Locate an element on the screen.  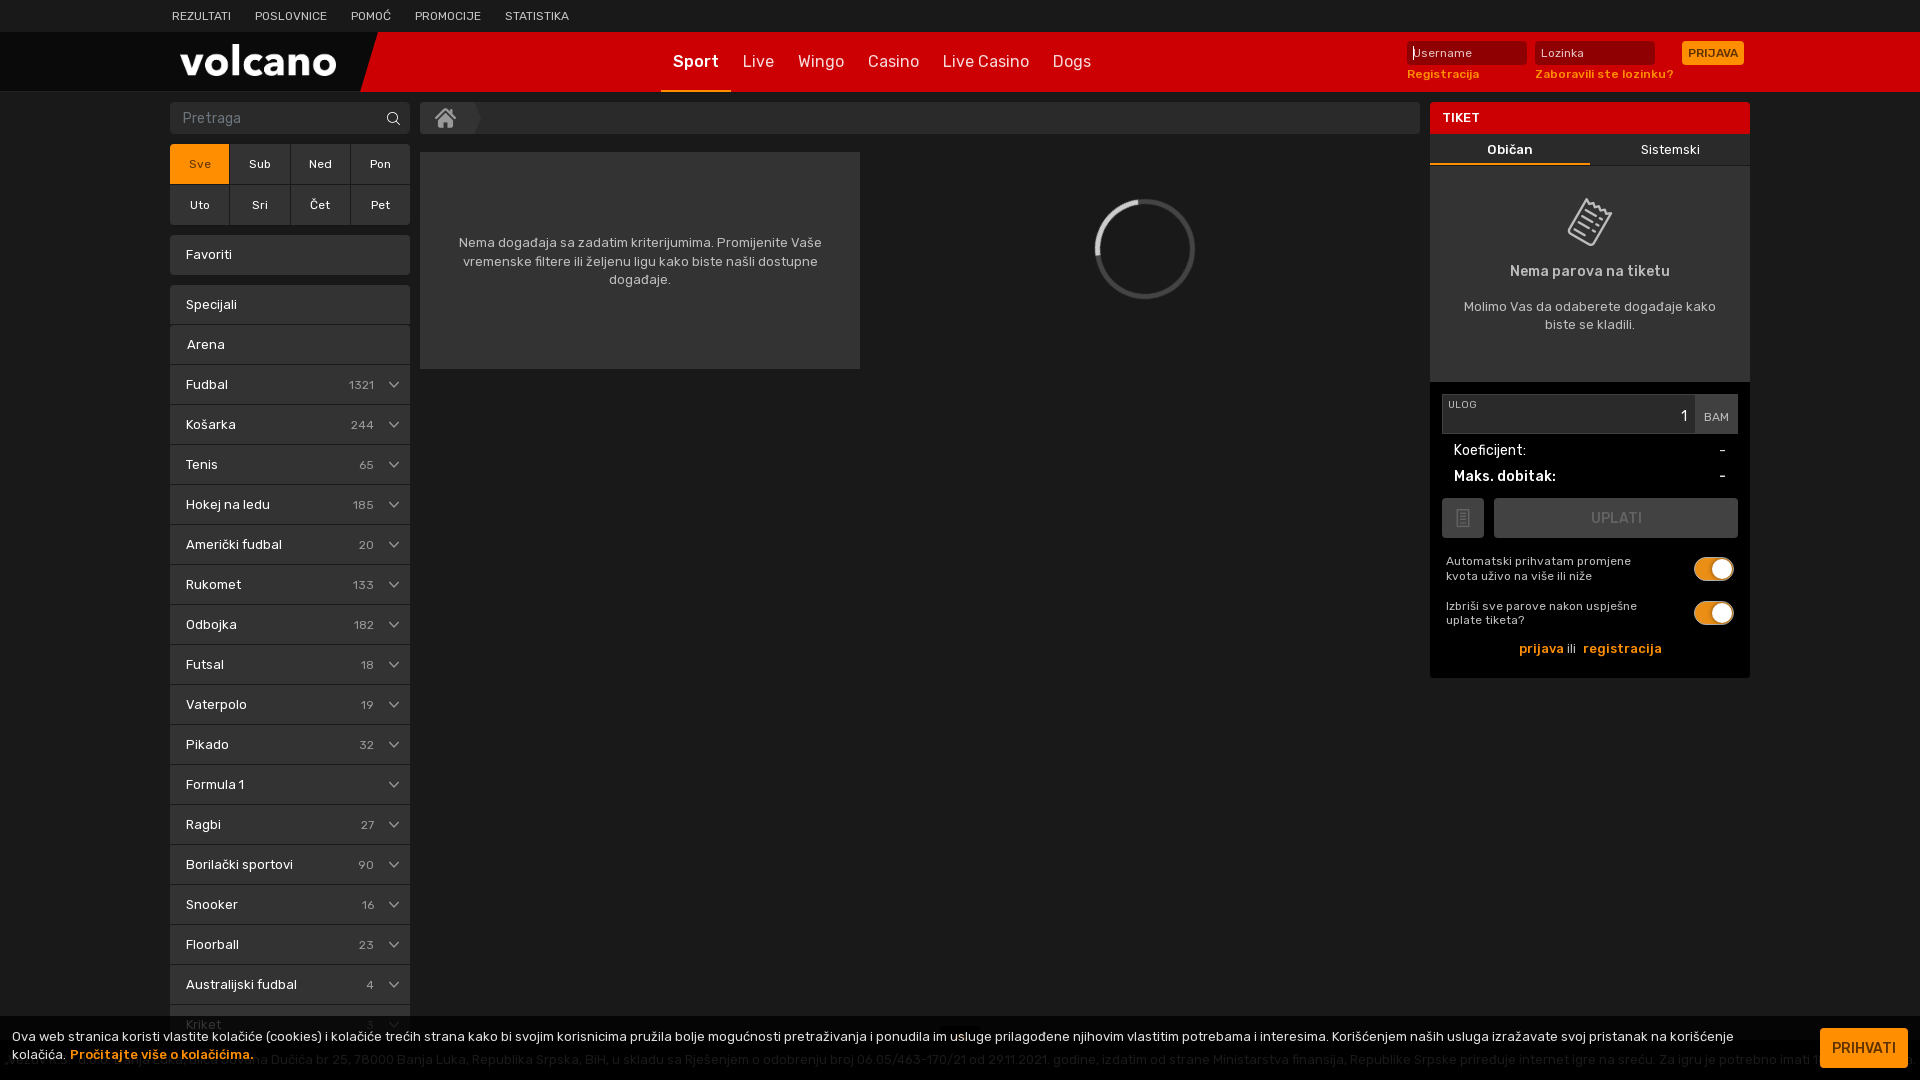
PROMOCIJE is located at coordinates (448, 16).